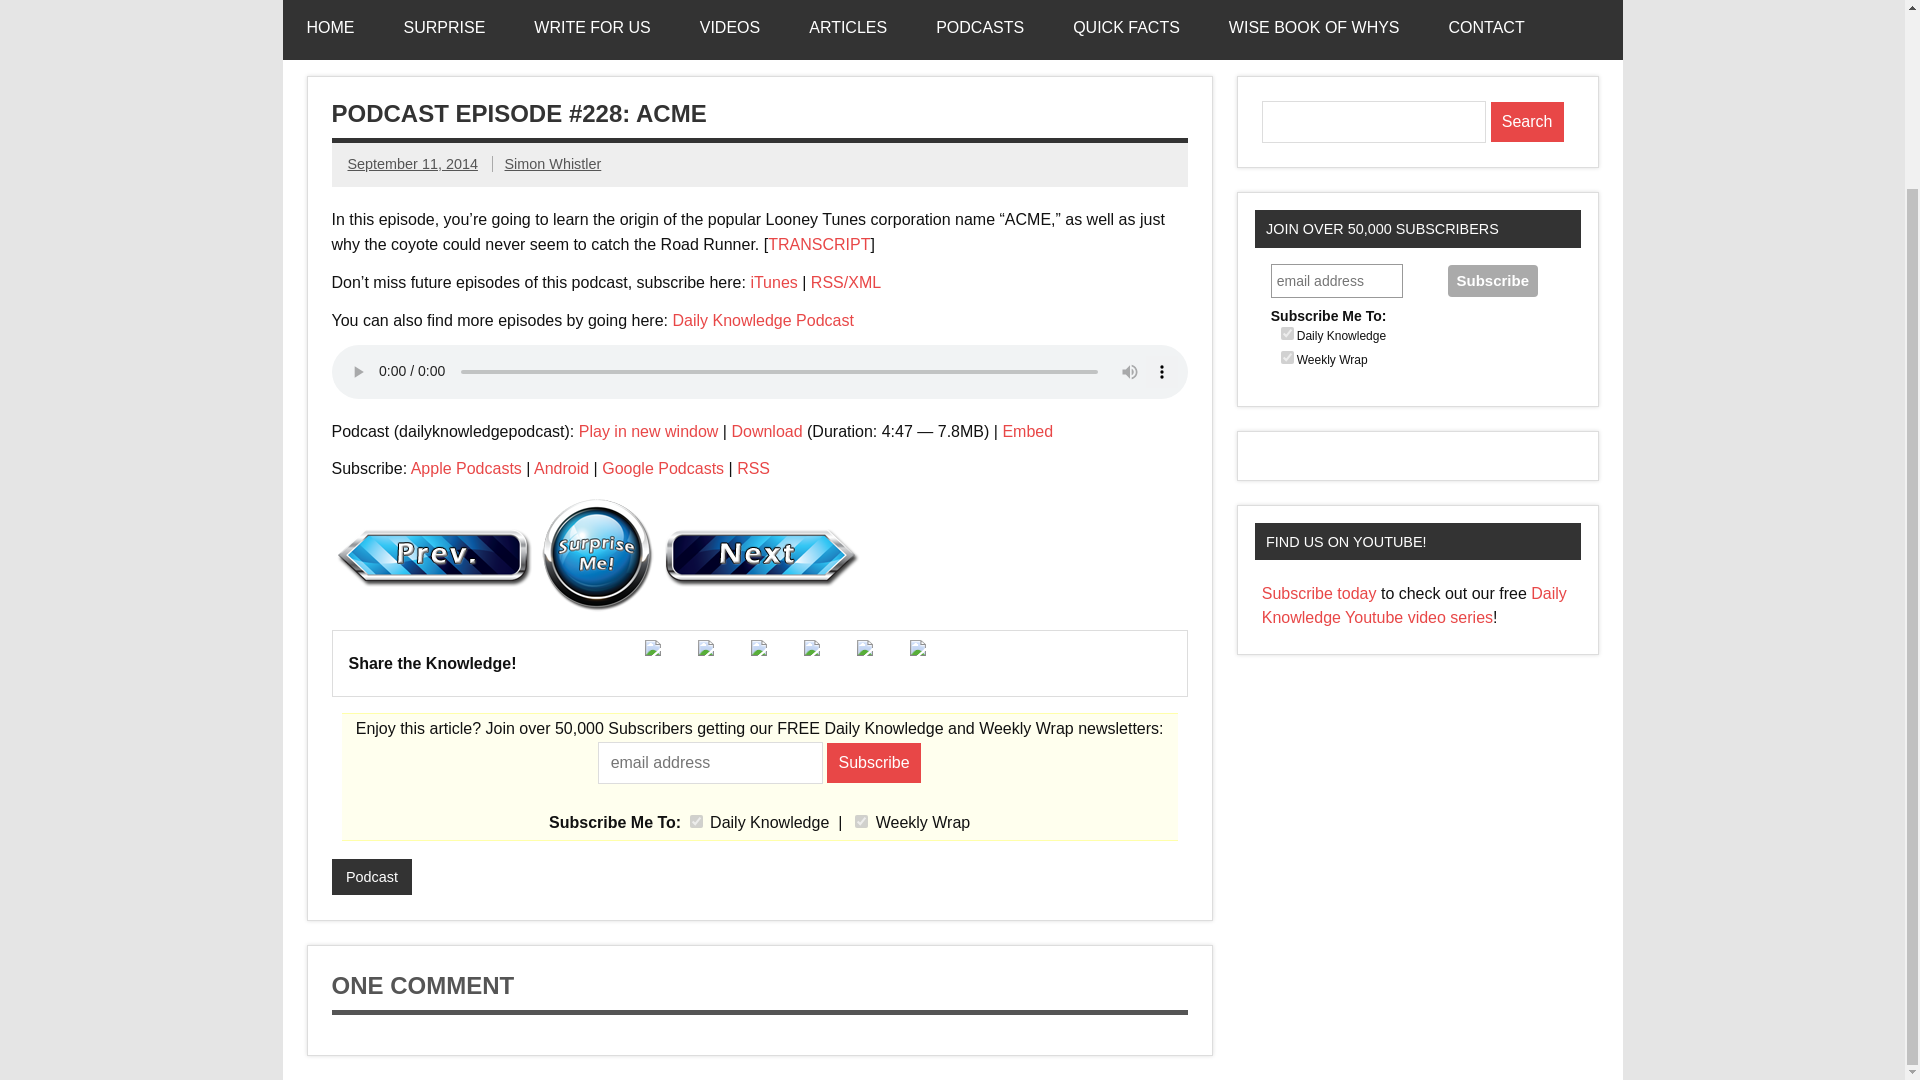 Image resolution: width=1920 pixels, height=1080 pixels. I want to click on Search, so click(1528, 121).